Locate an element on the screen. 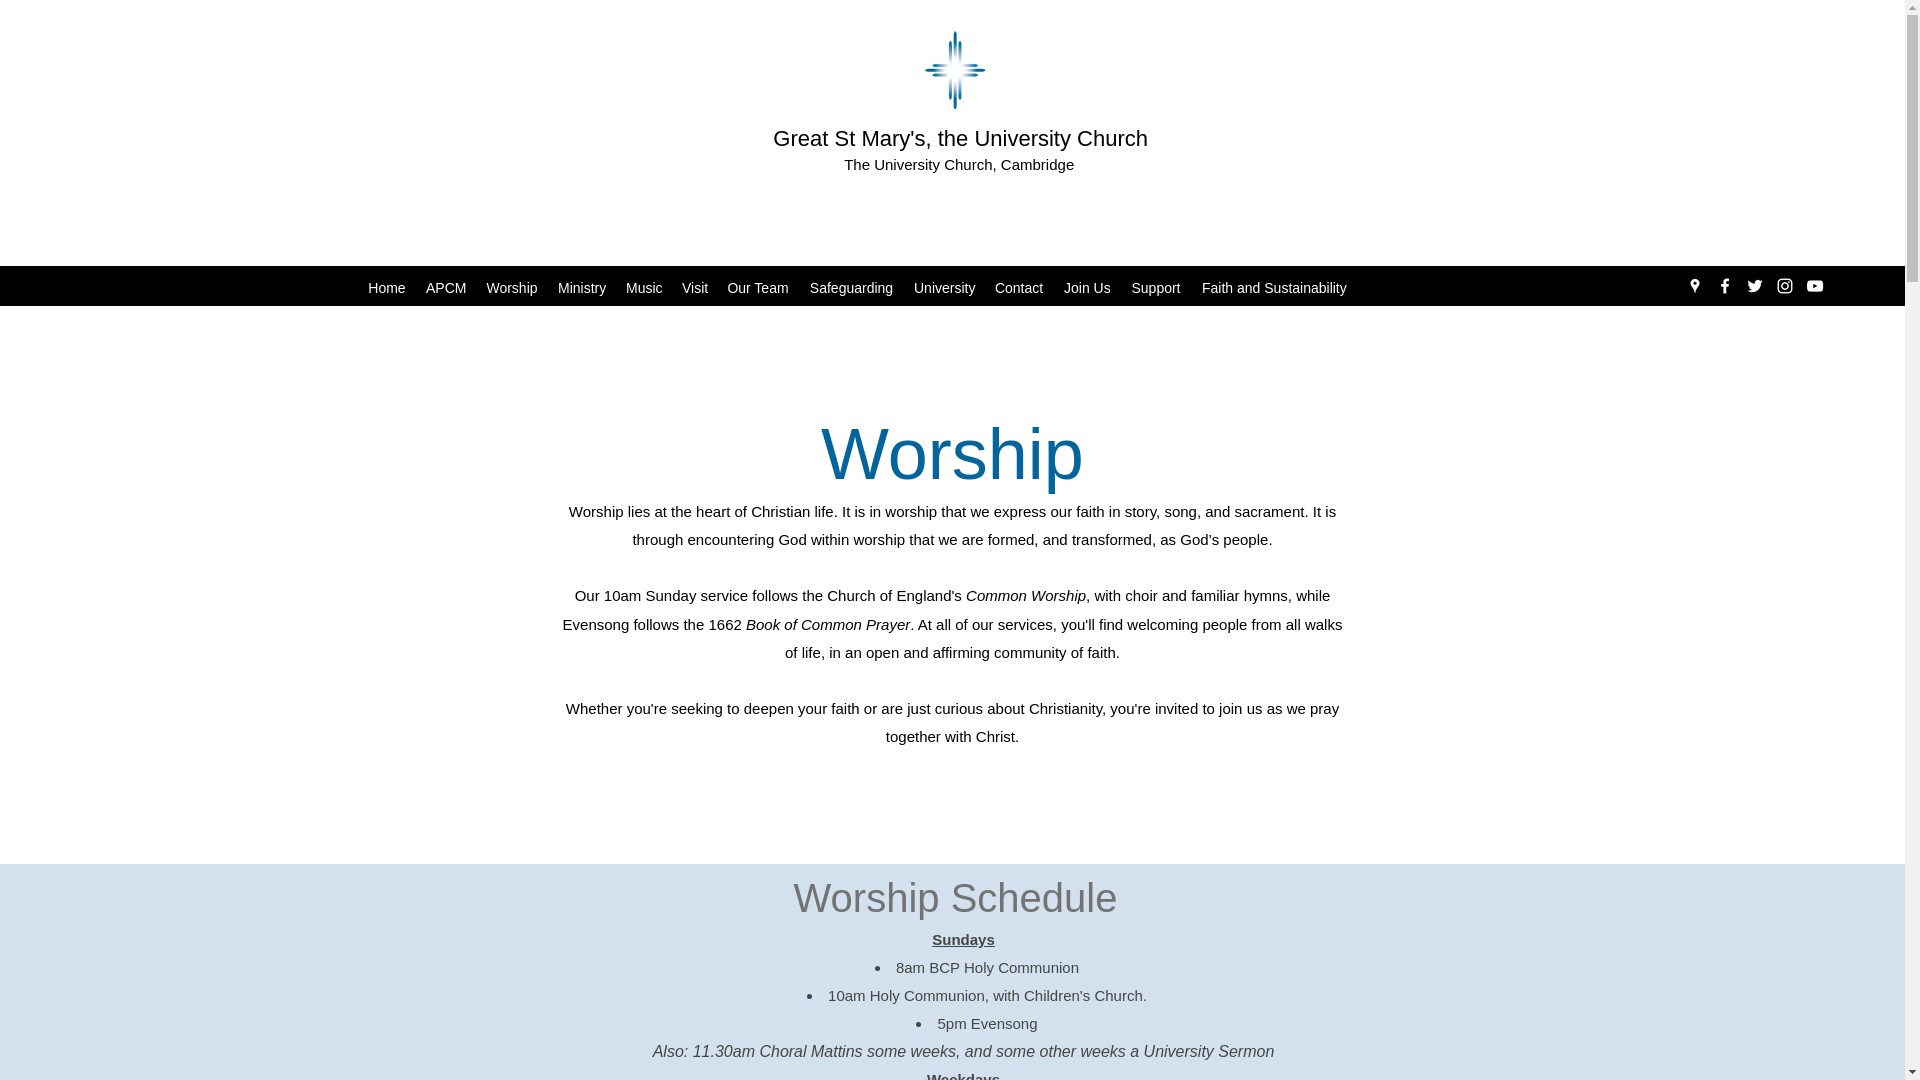 The height and width of the screenshot is (1080, 1920). University is located at coordinates (944, 288).